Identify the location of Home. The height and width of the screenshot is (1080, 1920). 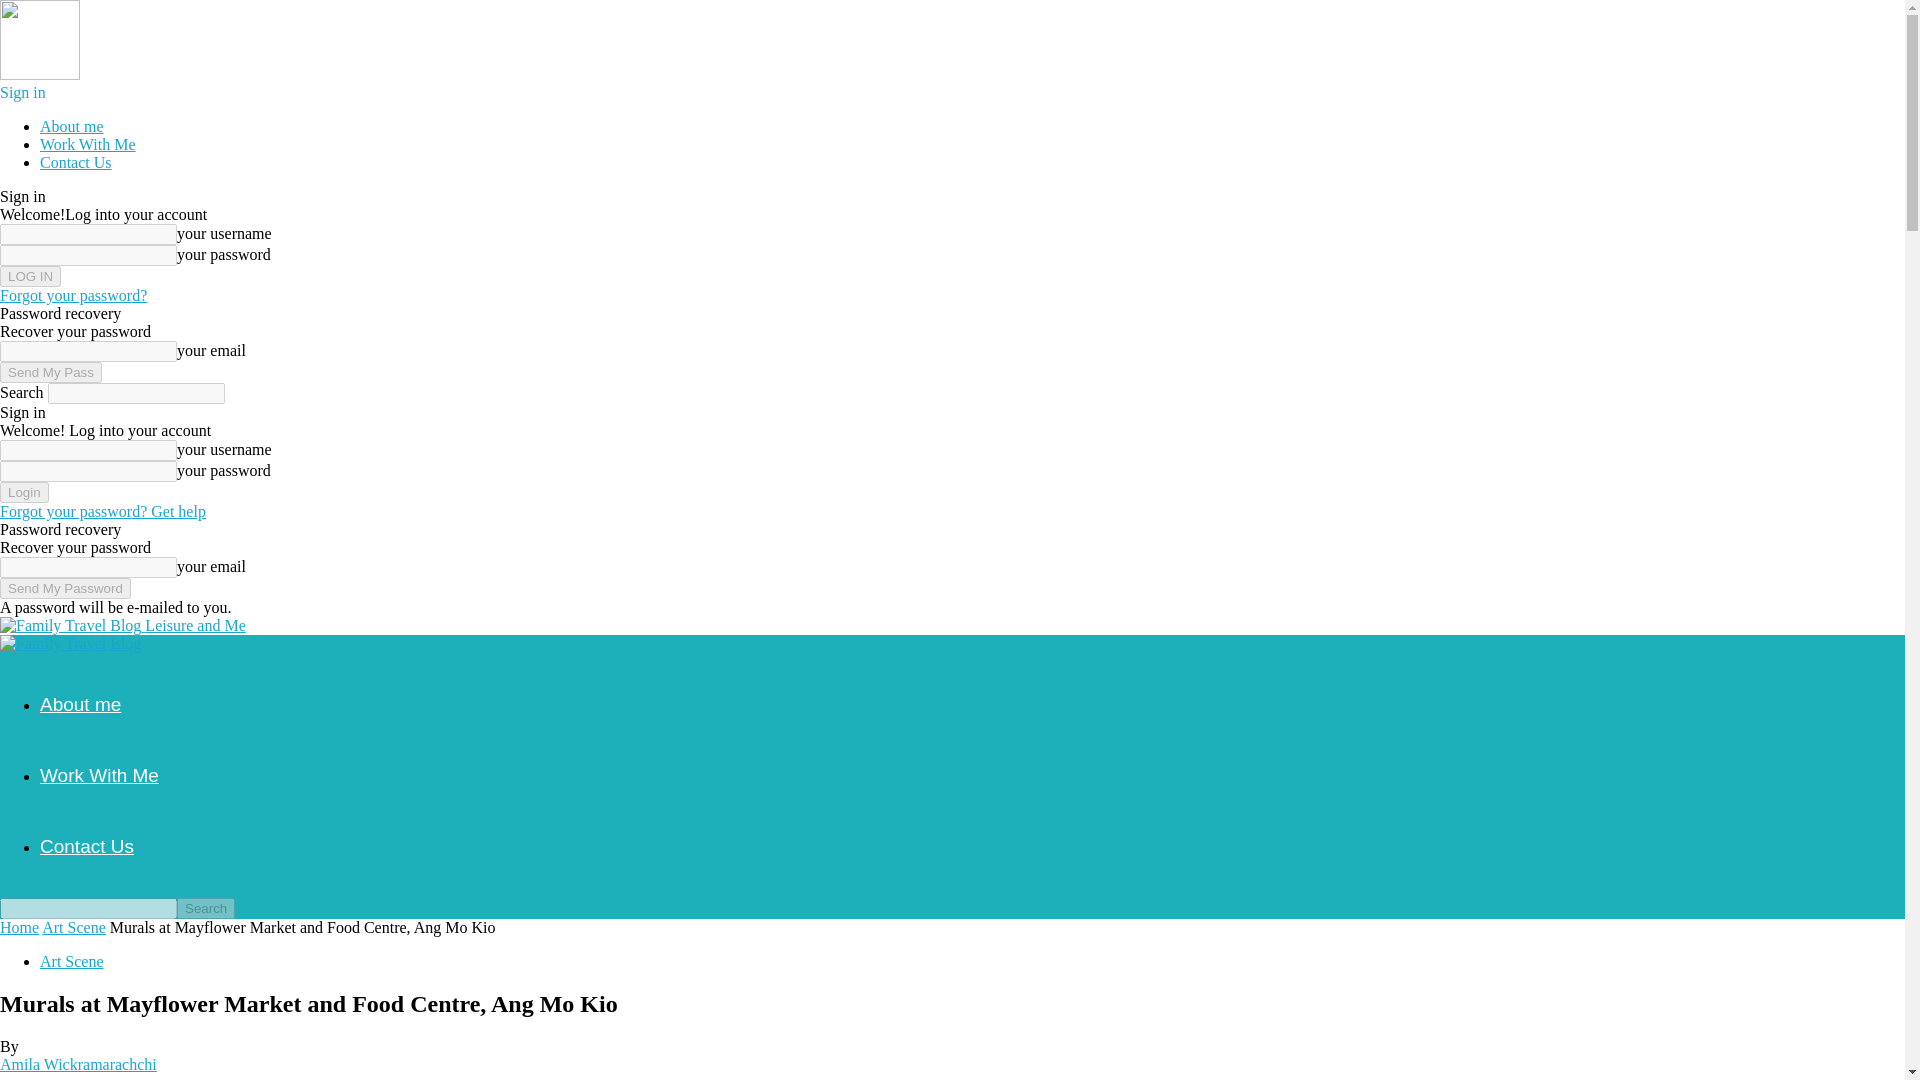
(19, 928).